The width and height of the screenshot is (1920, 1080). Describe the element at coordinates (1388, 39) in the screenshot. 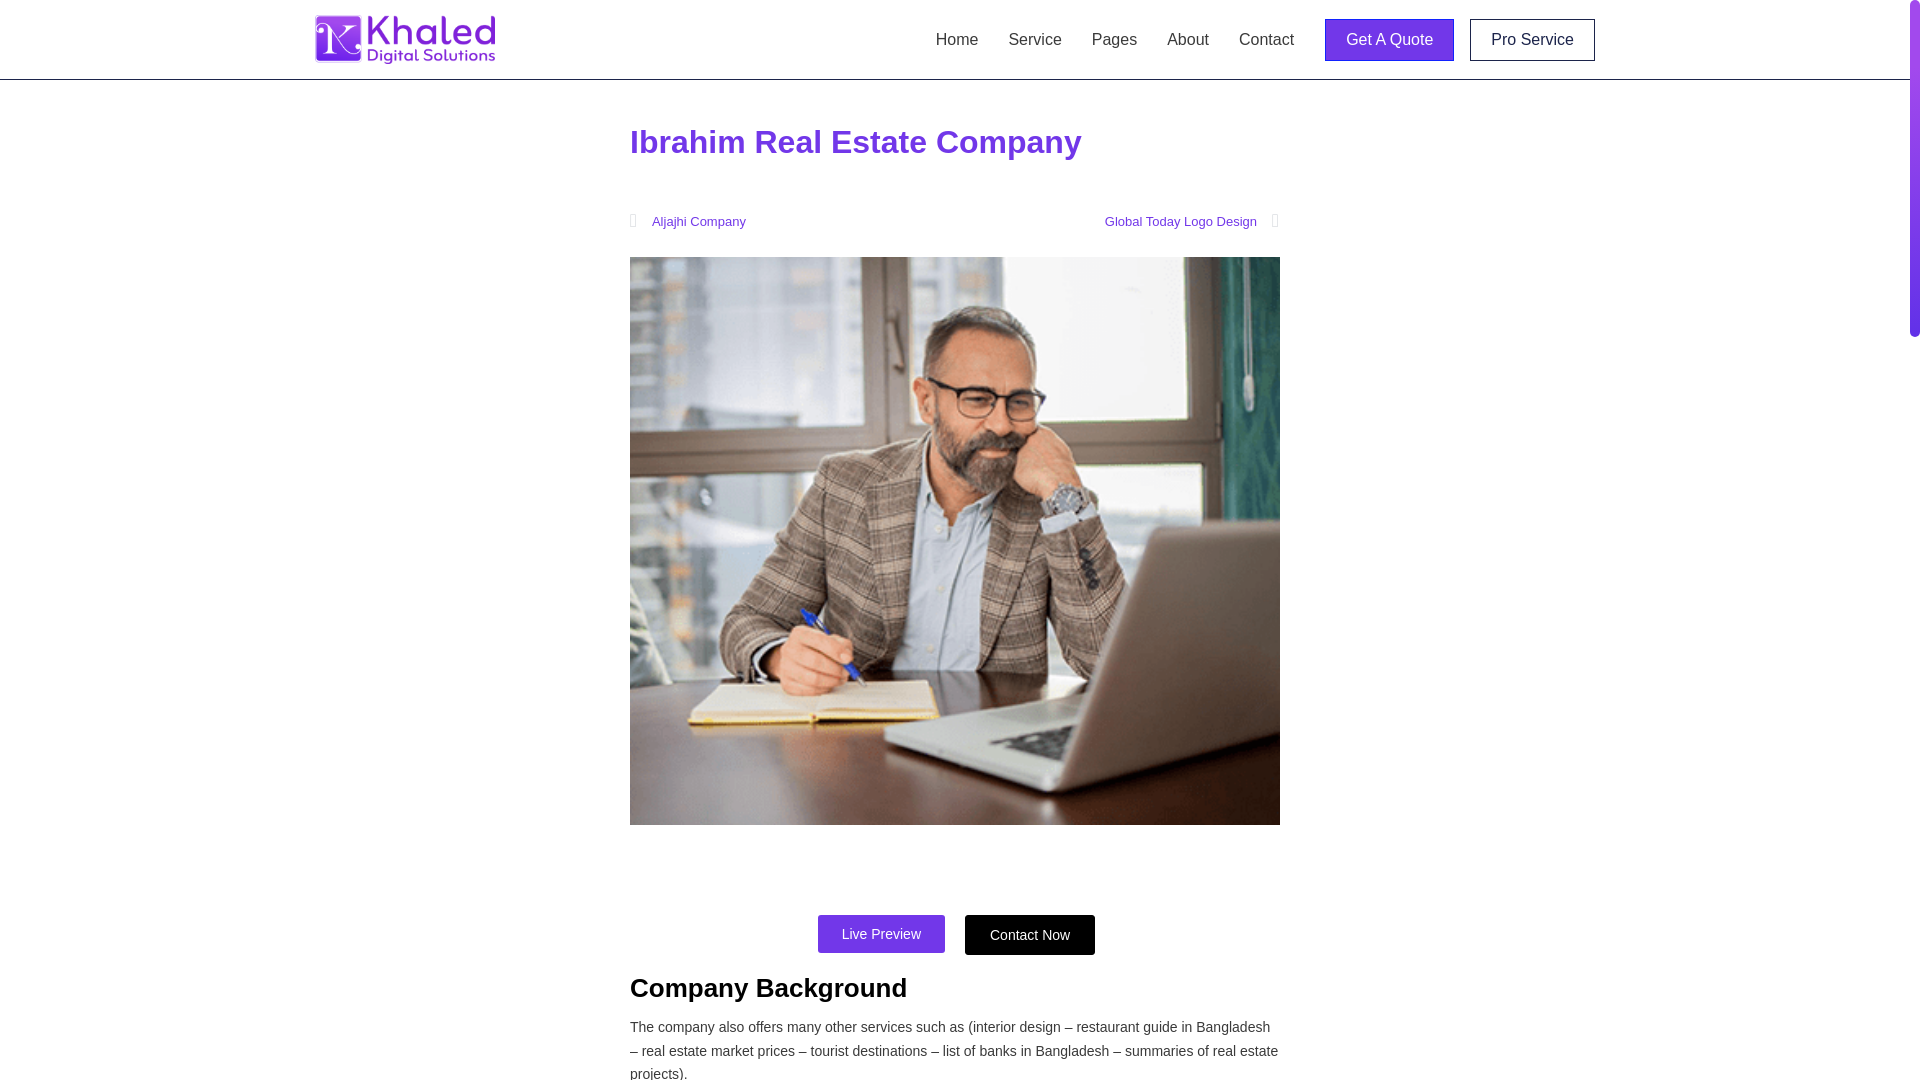

I see `Get A Quote` at that location.